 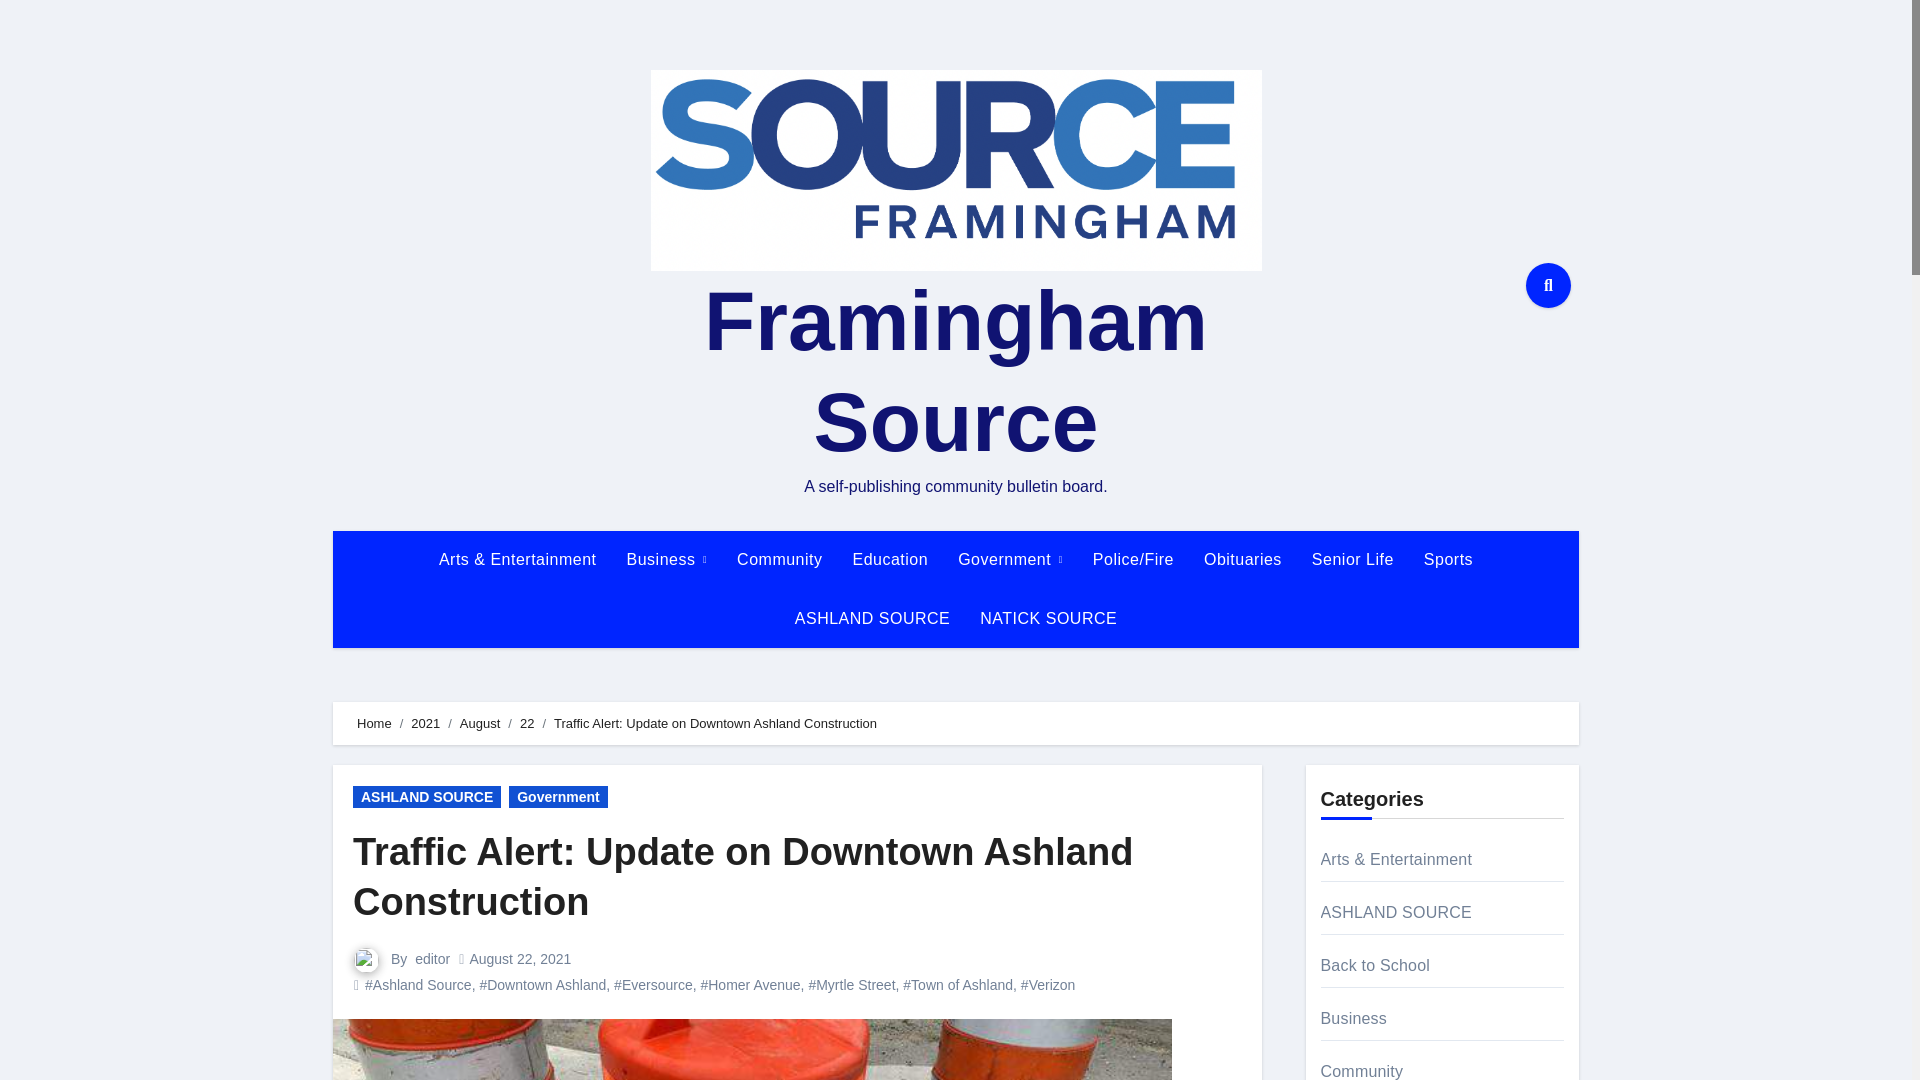 I want to click on editor, so click(x=432, y=958).